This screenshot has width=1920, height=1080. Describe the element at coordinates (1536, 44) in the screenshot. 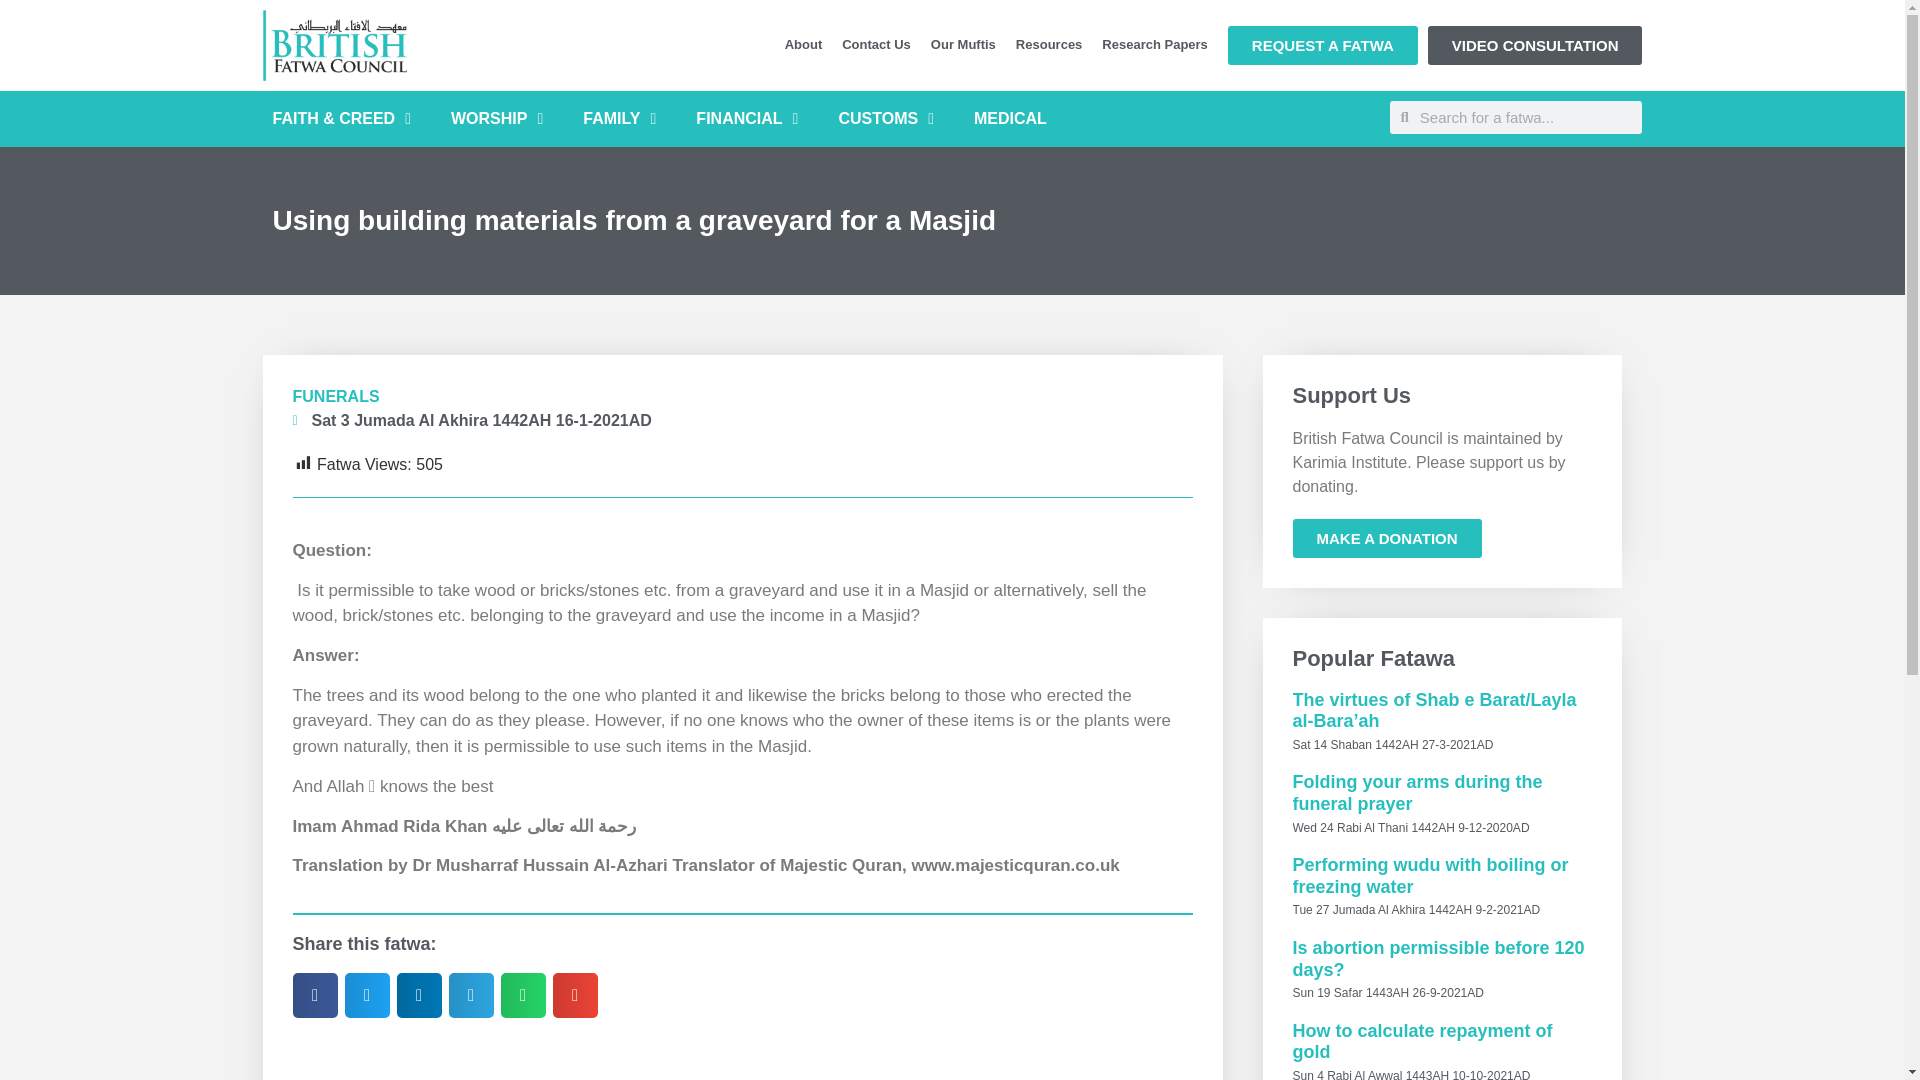

I see `VIDEO CONSULTATION` at that location.